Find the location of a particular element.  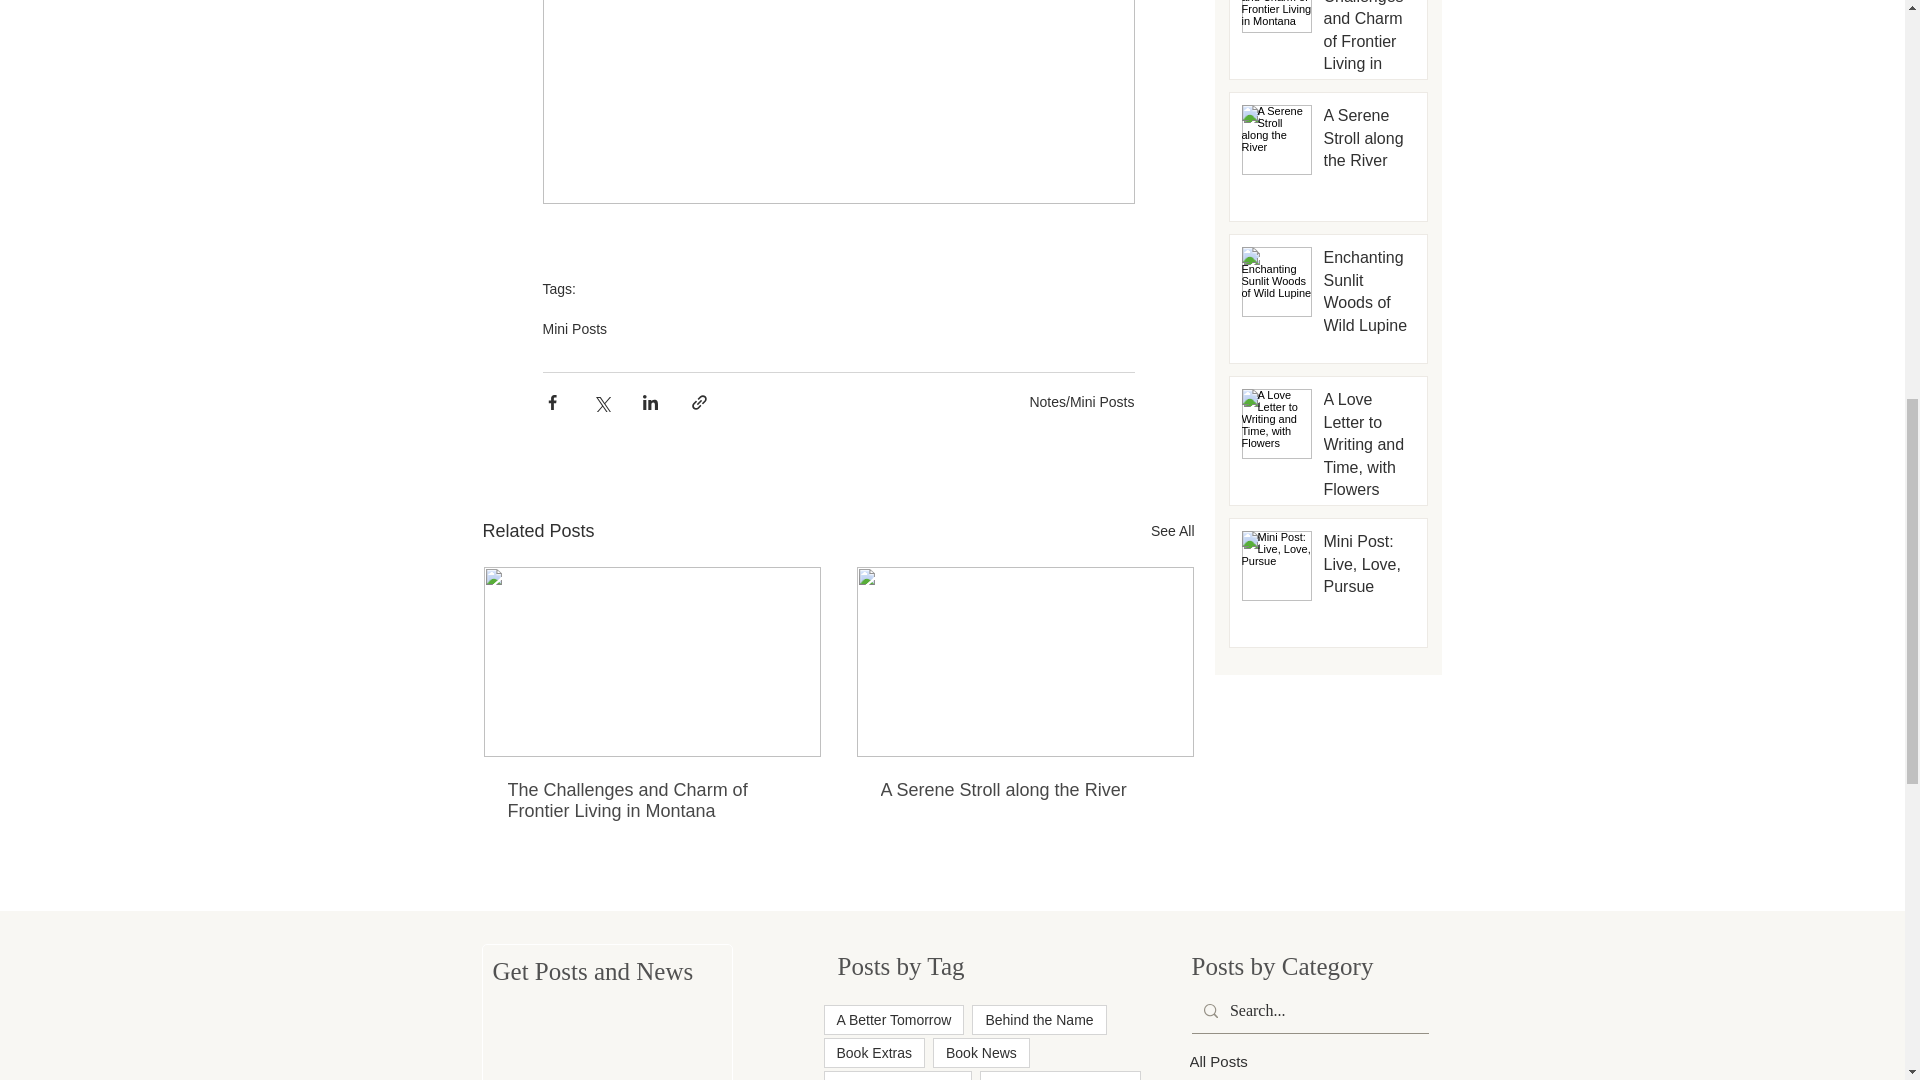

Mini Posts is located at coordinates (574, 328).